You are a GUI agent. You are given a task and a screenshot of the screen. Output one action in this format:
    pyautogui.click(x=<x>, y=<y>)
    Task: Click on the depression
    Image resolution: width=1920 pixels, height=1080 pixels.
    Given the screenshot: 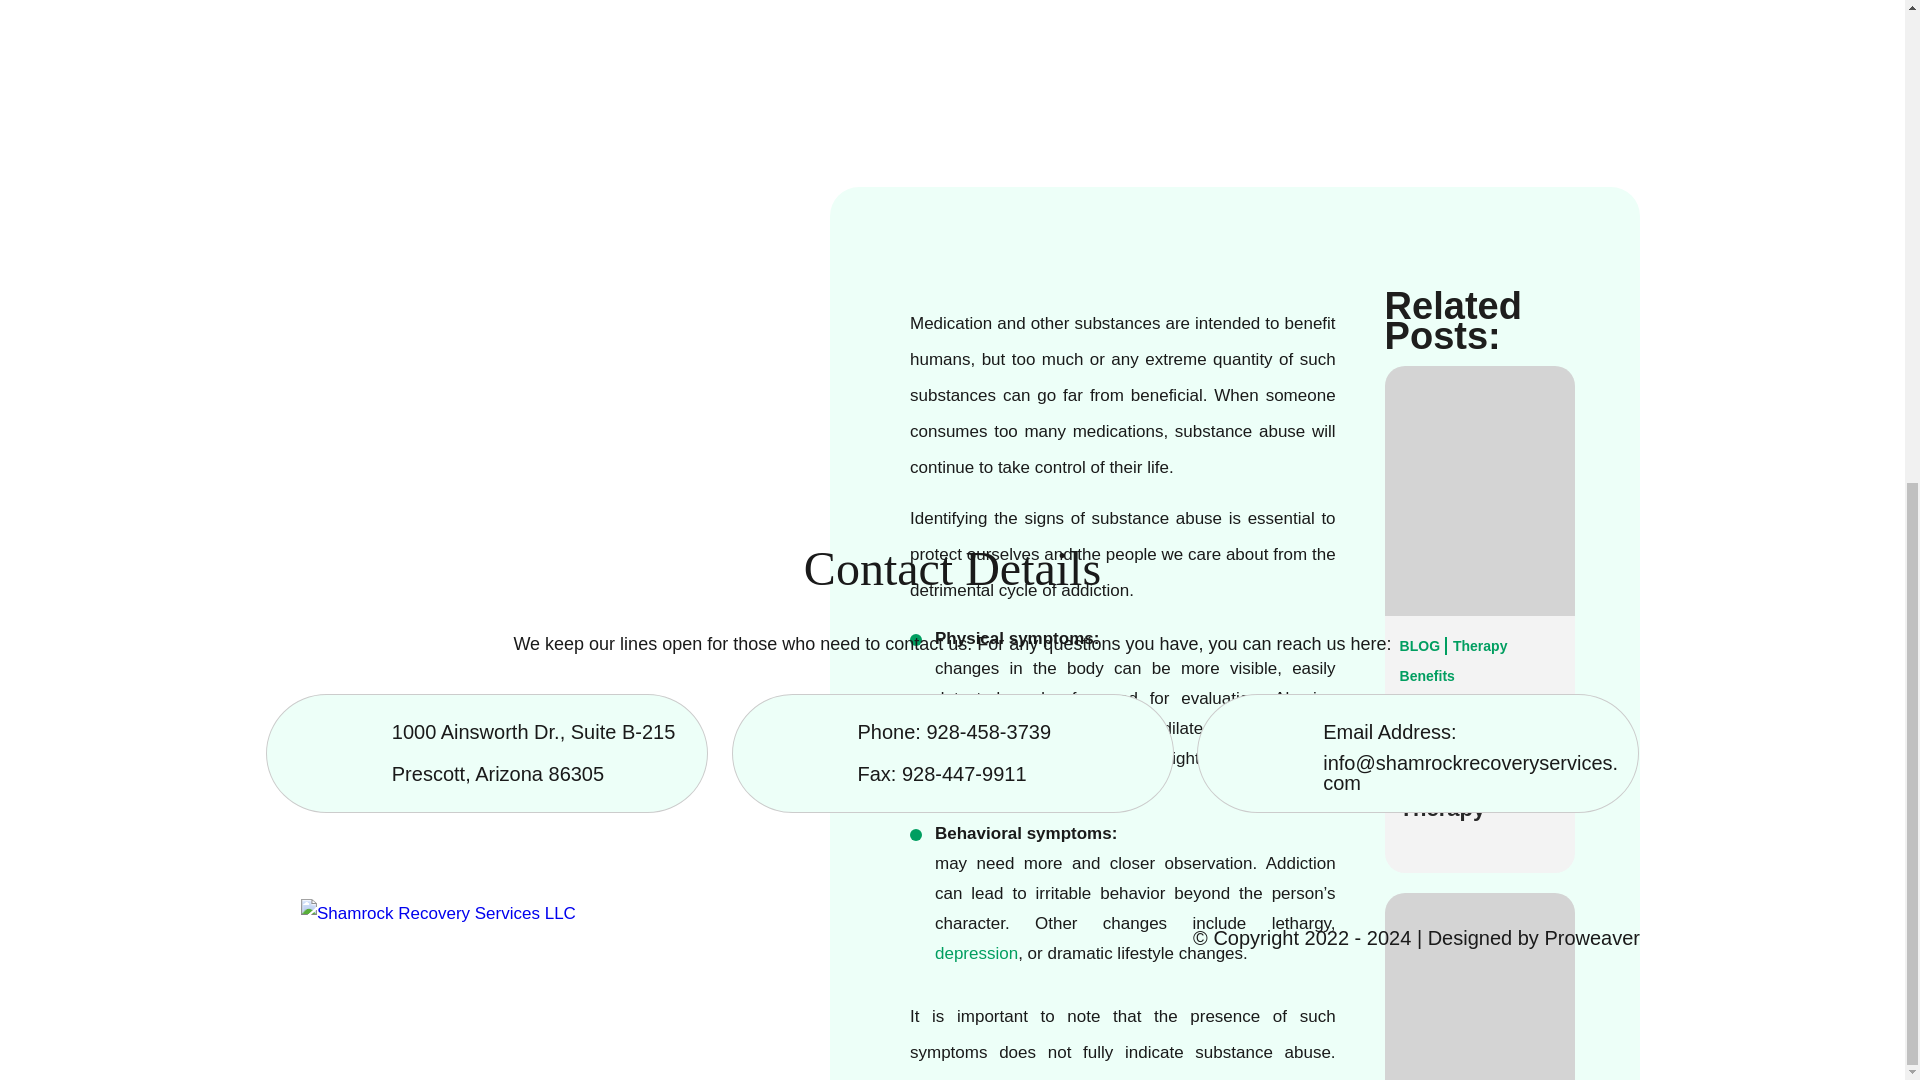 What is the action you would take?
    pyautogui.click(x=976, y=953)
    